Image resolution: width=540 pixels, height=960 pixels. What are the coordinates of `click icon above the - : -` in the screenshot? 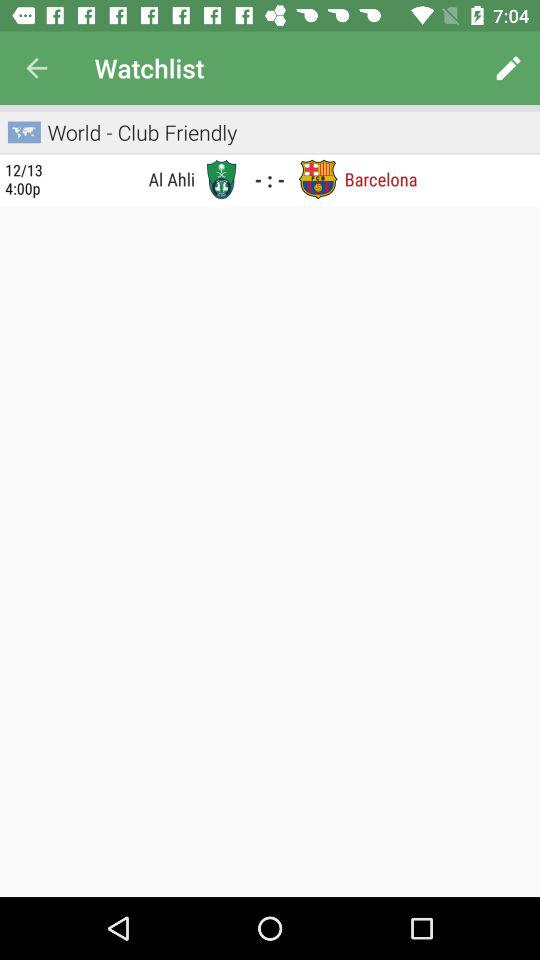 It's located at (270, 153).